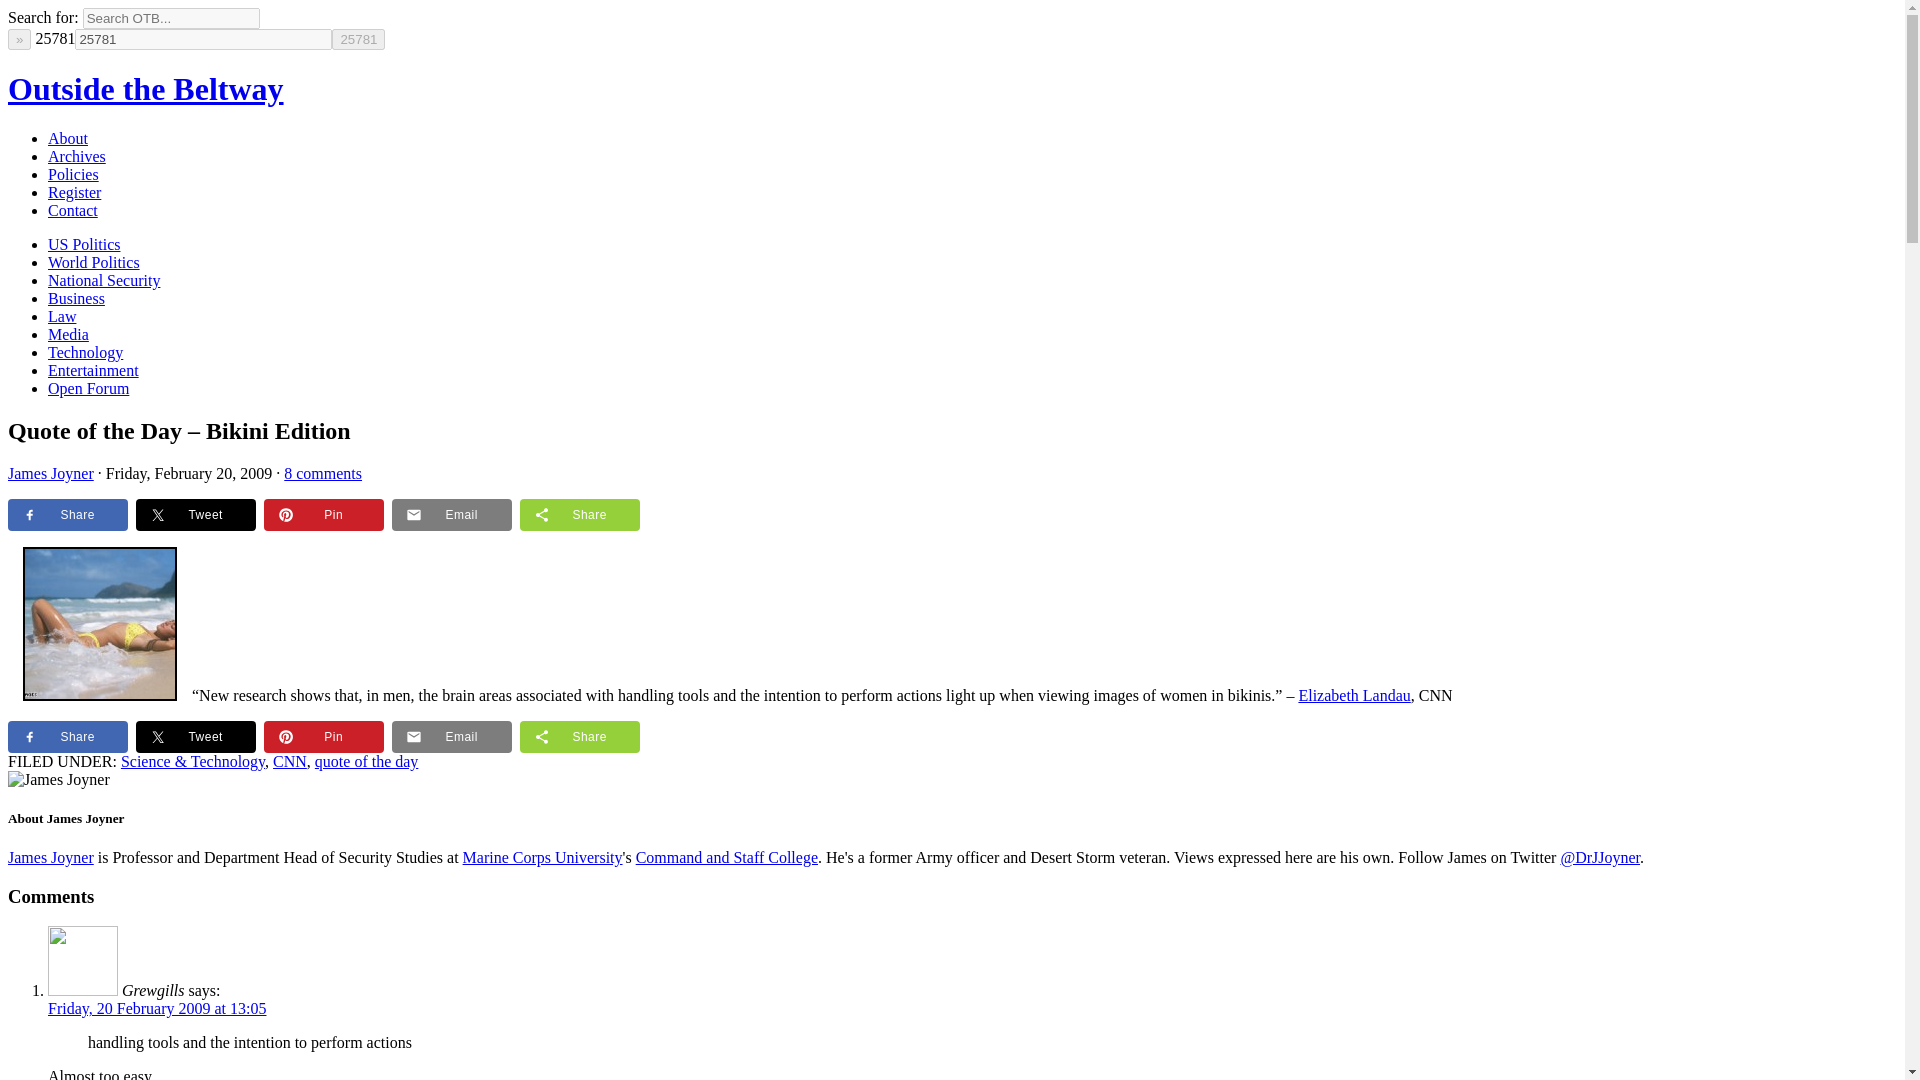 This screenshot has width=1920, height=1080. What do you see at coordinates (1353, 695) in the screenshot?
I see `Elizabeth Landau` at bounding box center [1353, 695].